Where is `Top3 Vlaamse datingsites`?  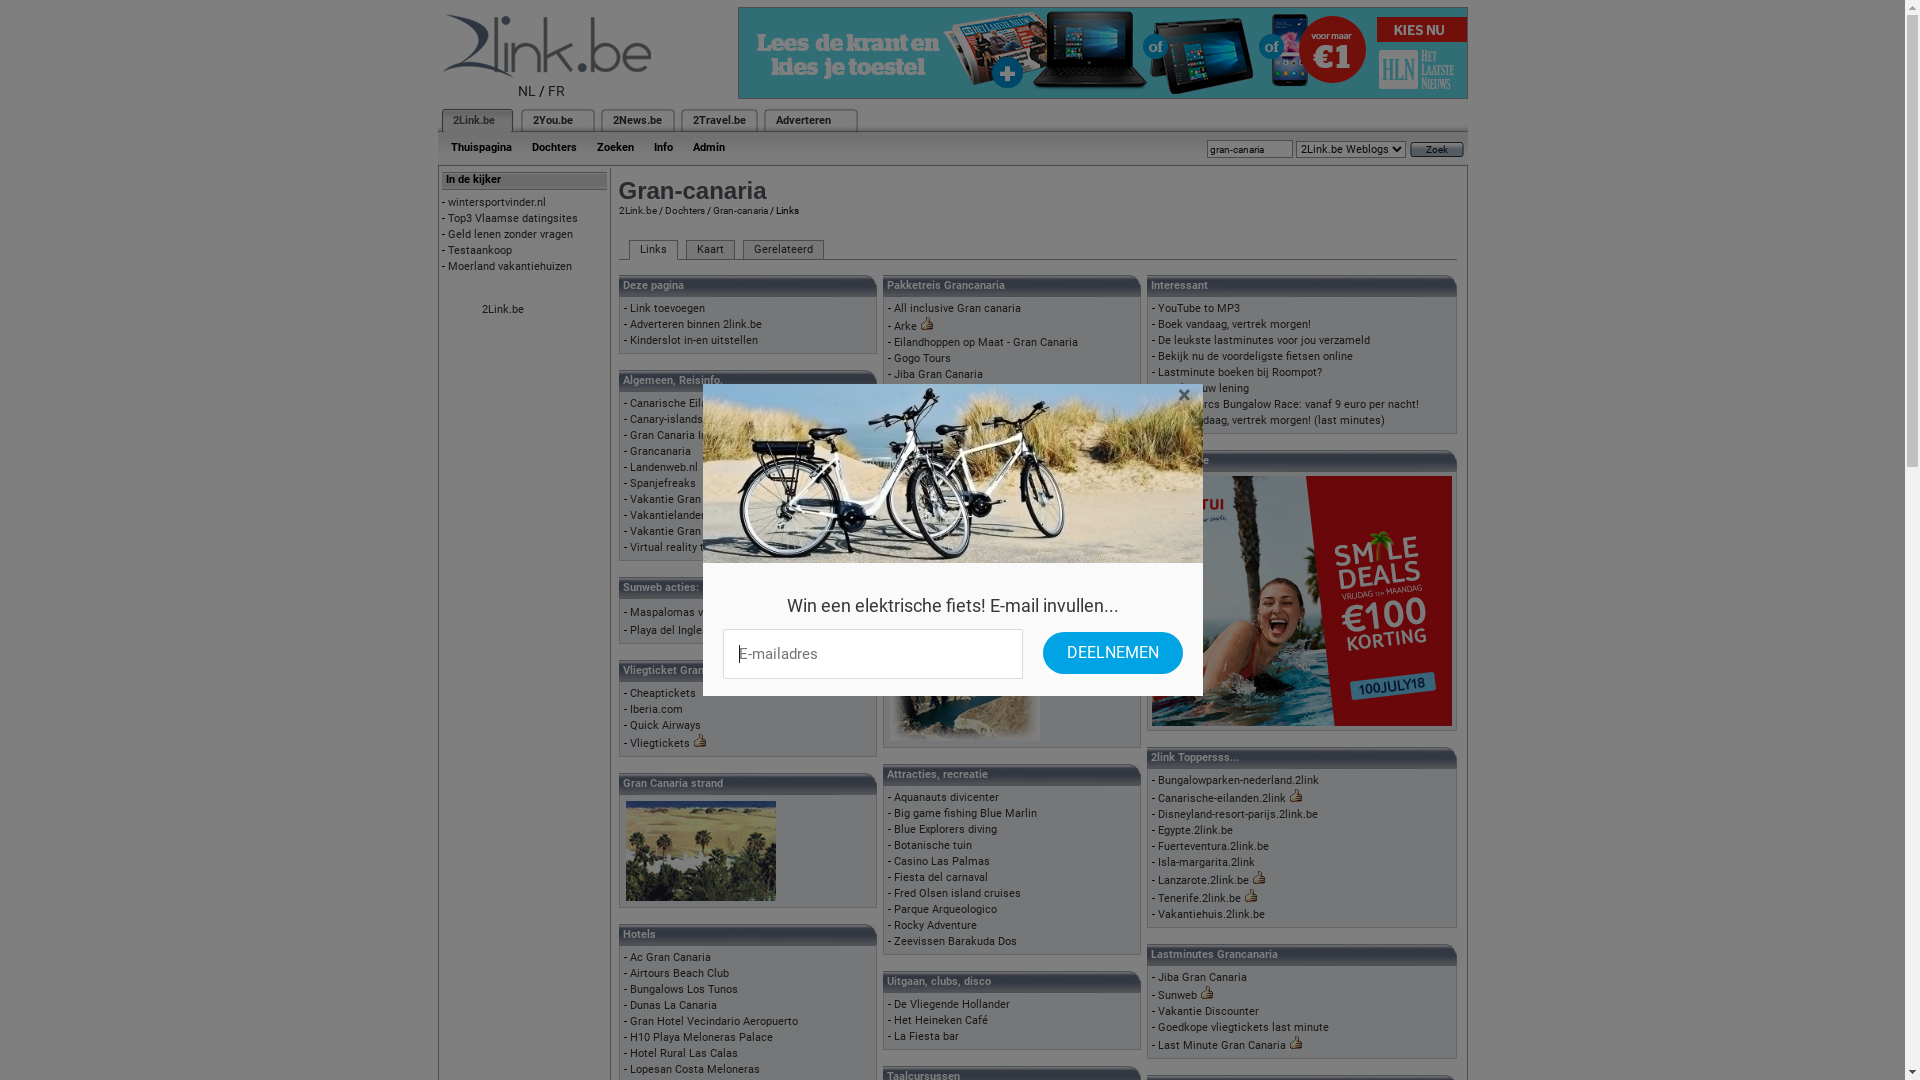
Top3 Vlaamse datingsites is located at coordinates (513, 218).